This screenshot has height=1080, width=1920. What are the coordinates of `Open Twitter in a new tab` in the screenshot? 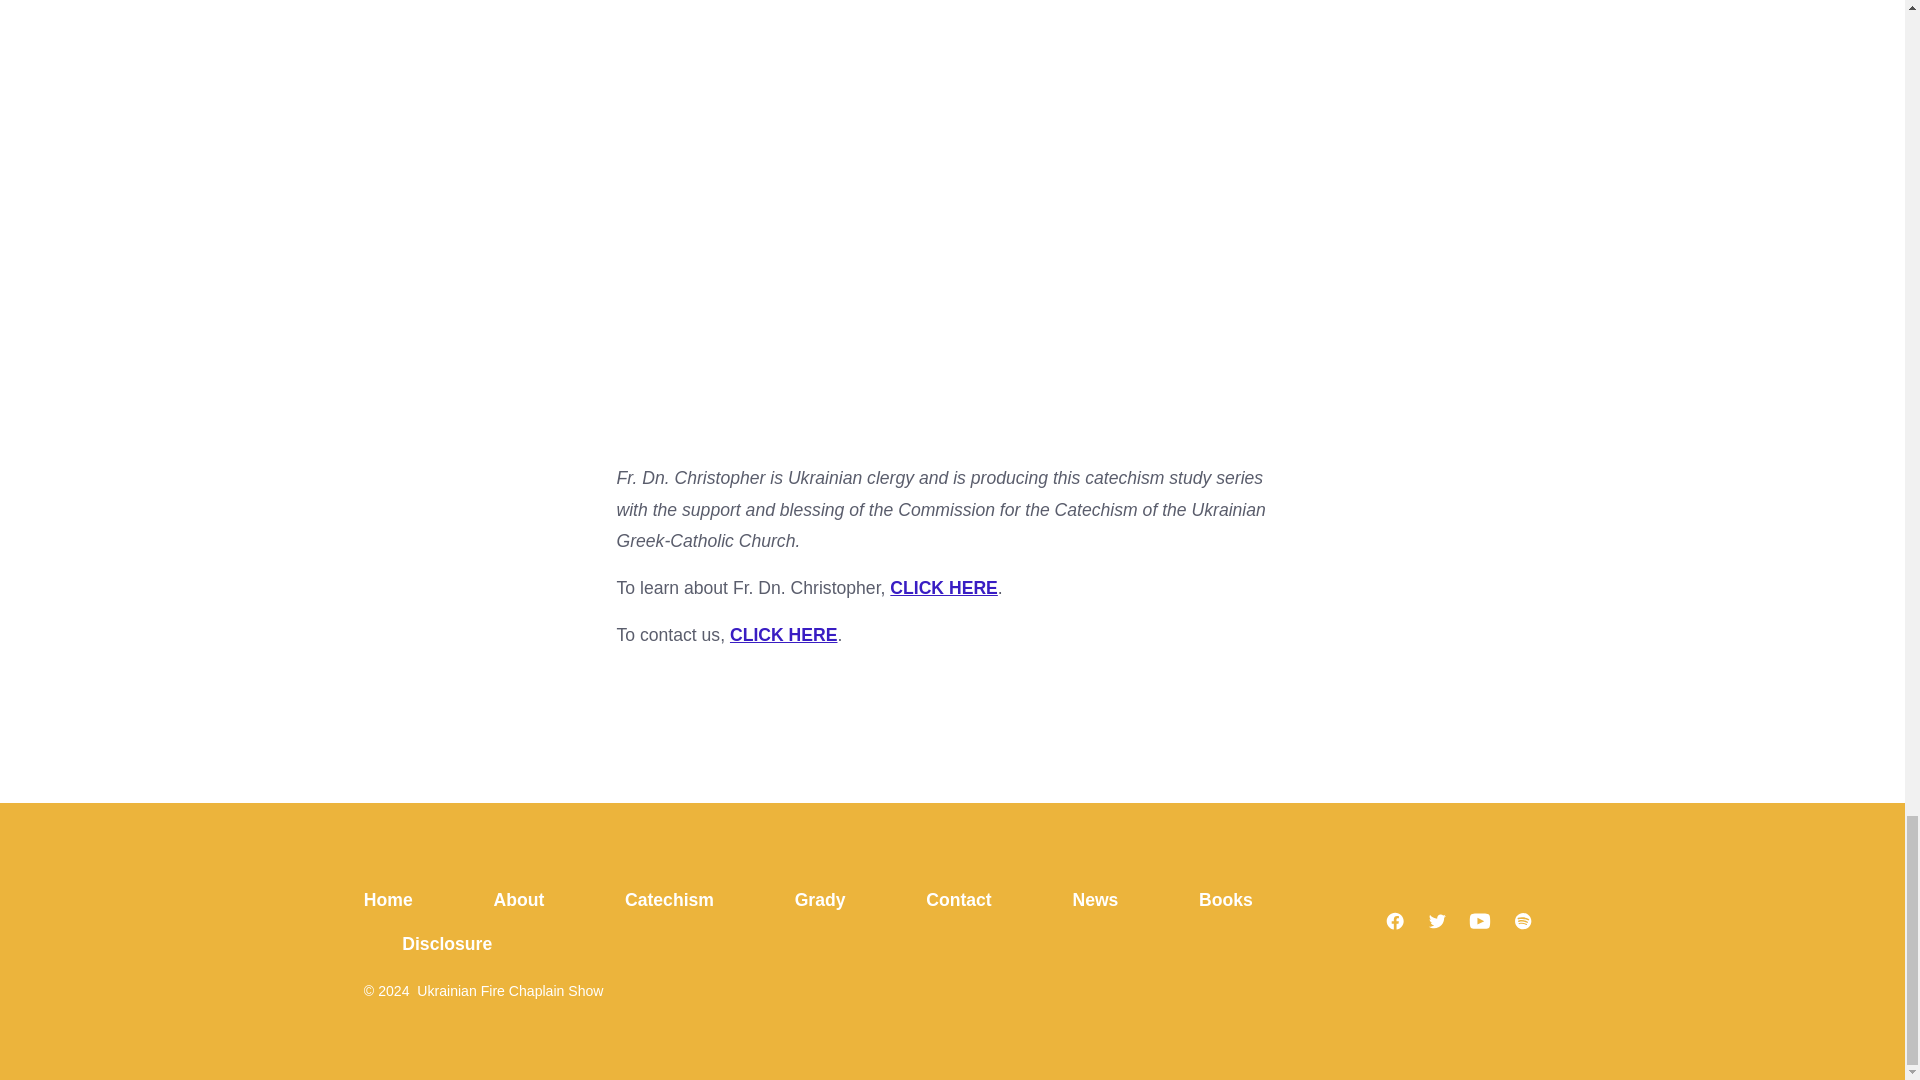 It's located at (1436, 920).